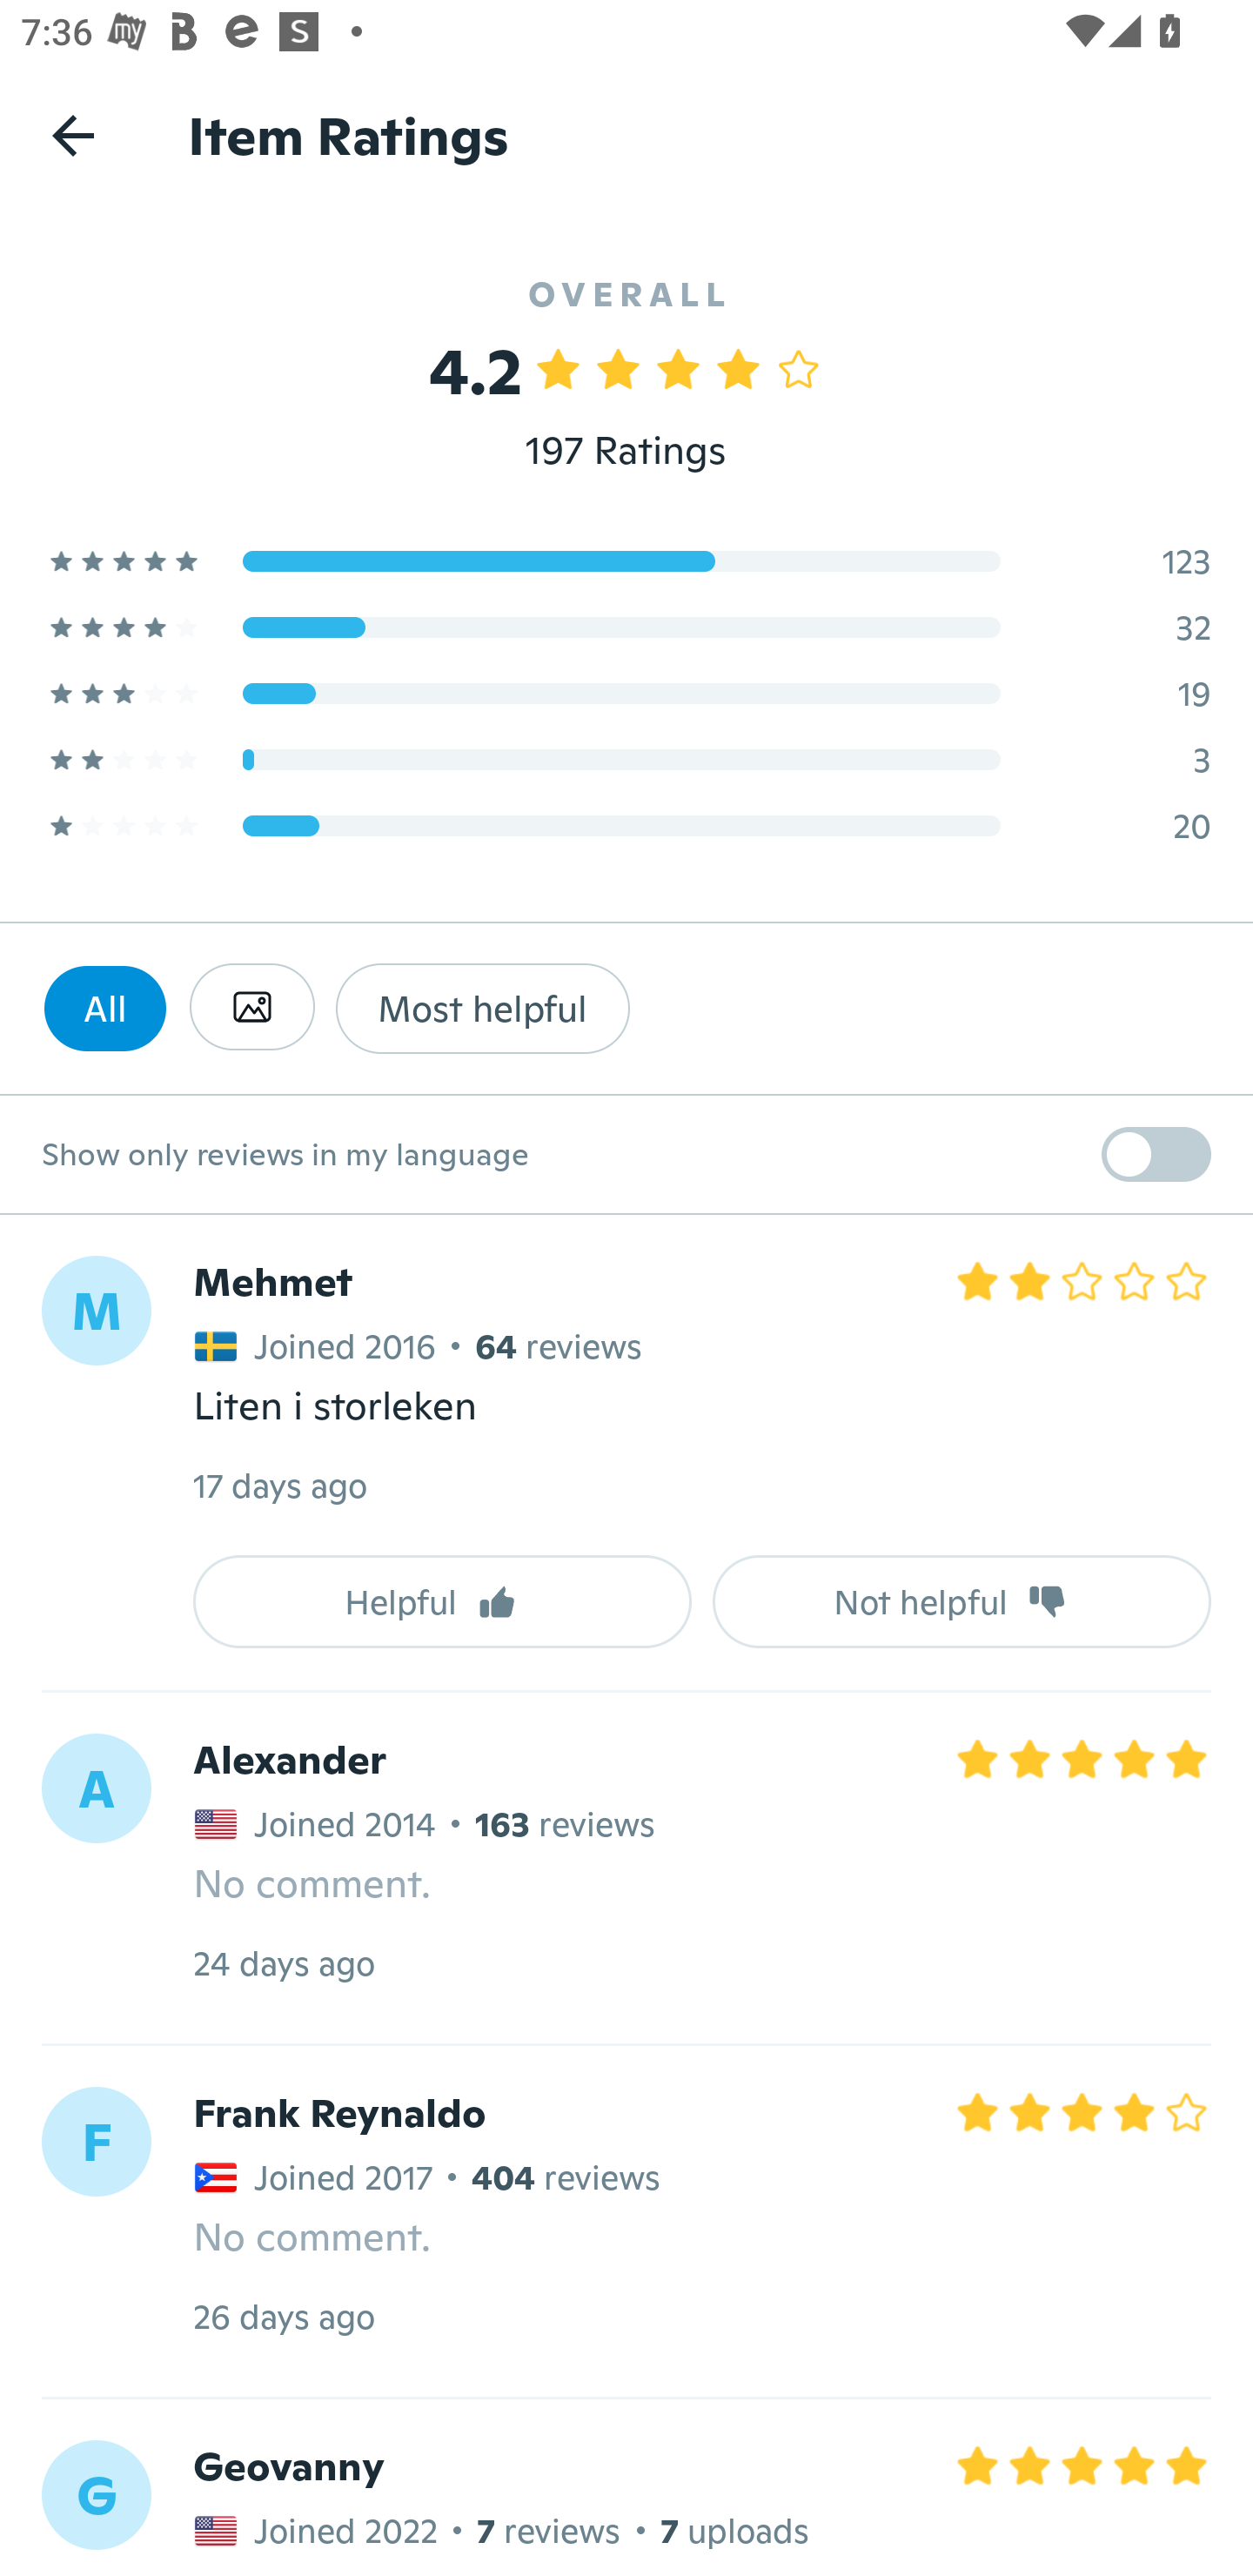 Image resolution: width=1253 pixels, height=2576 pixels. Describe the element at coordinates (284, 2317) in the screenshot. I see `26 days ago` at that location.